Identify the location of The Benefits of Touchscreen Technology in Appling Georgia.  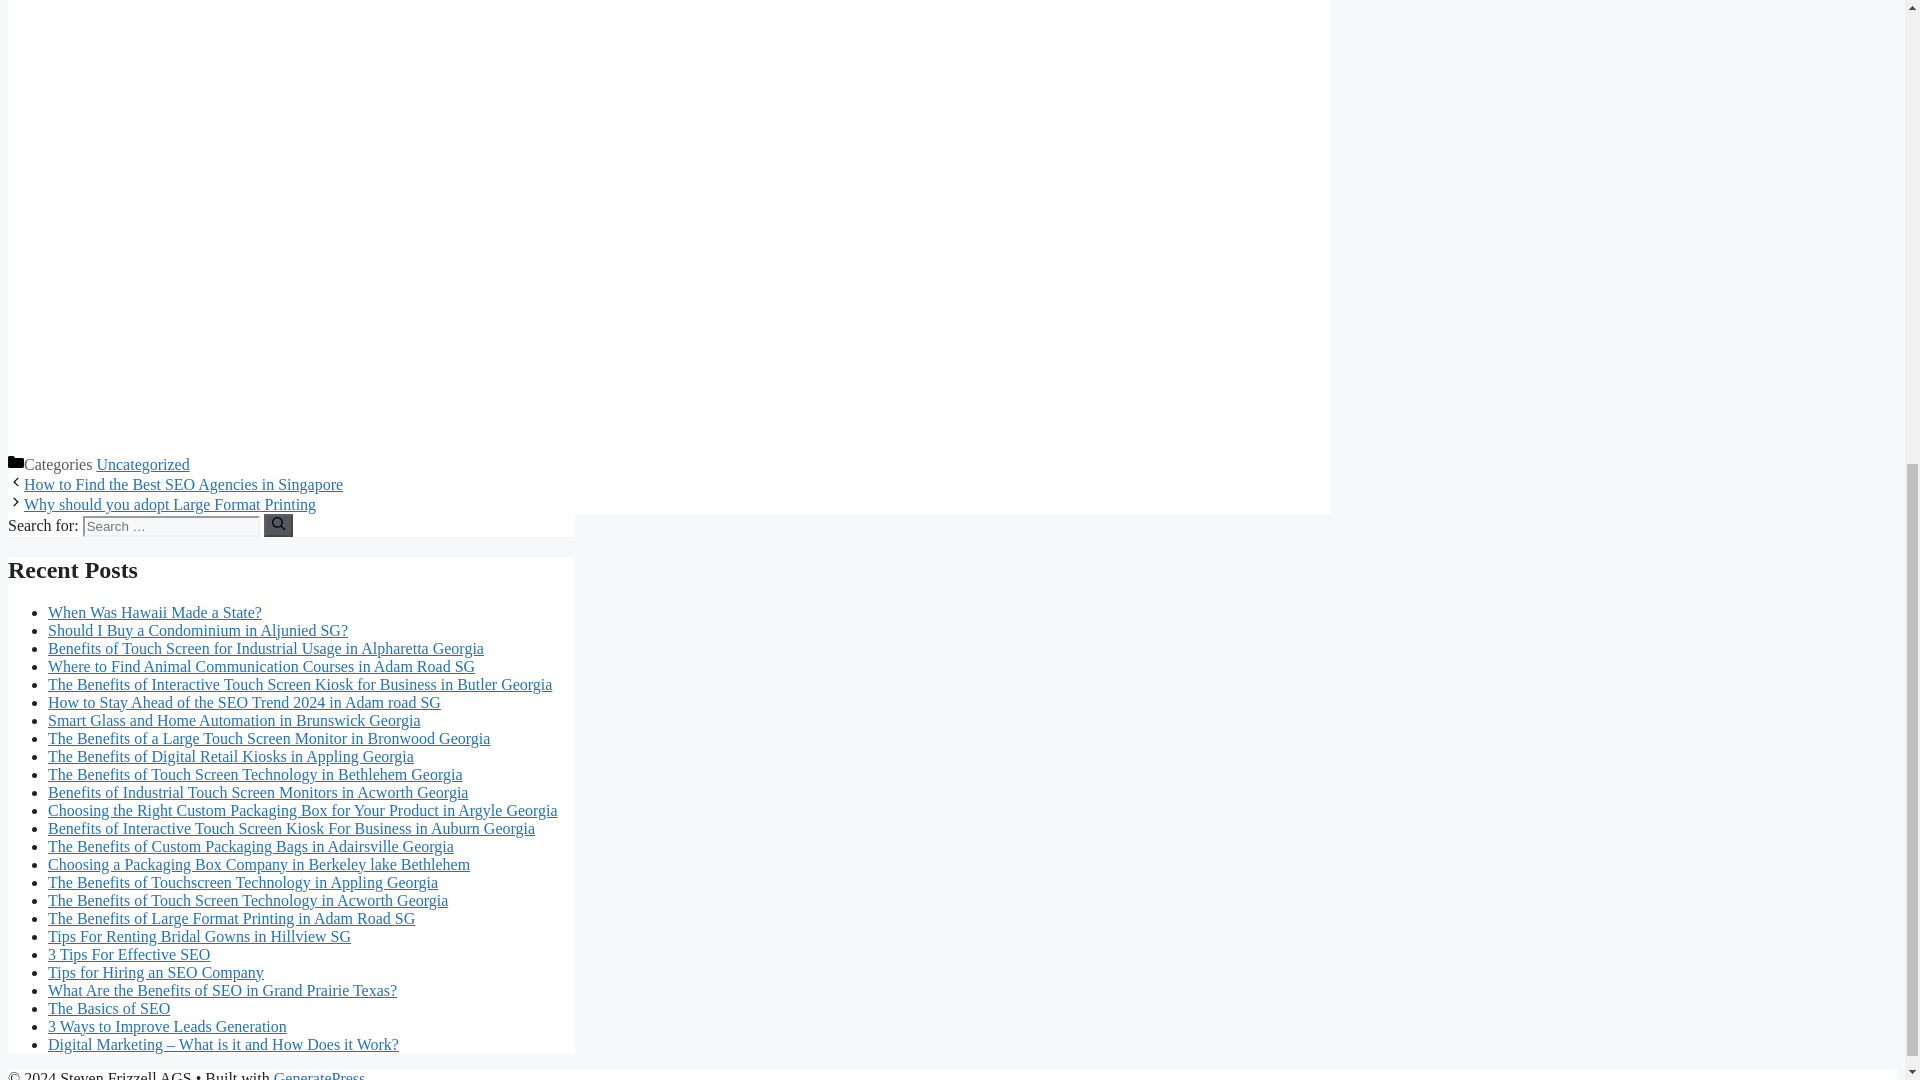
(242, 882).